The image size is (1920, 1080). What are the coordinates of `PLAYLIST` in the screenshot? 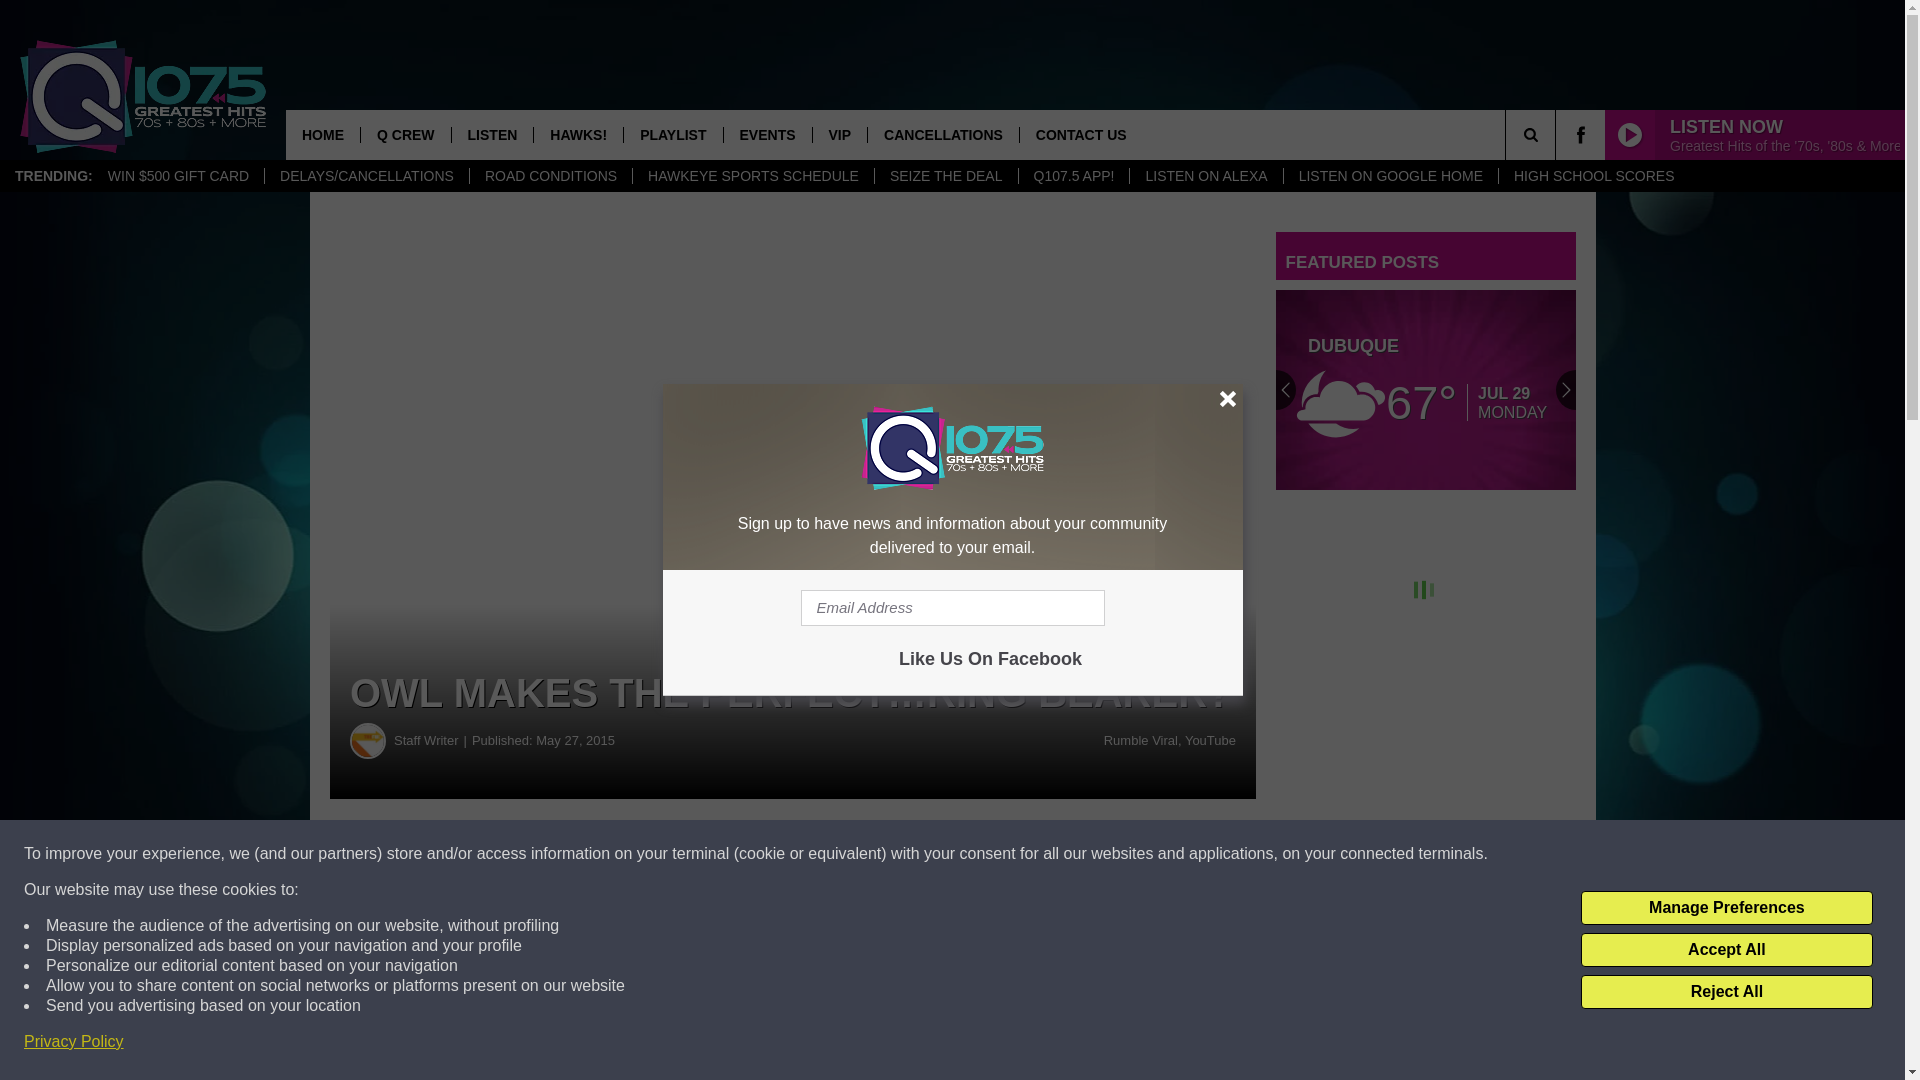 It's located at (672, 134).